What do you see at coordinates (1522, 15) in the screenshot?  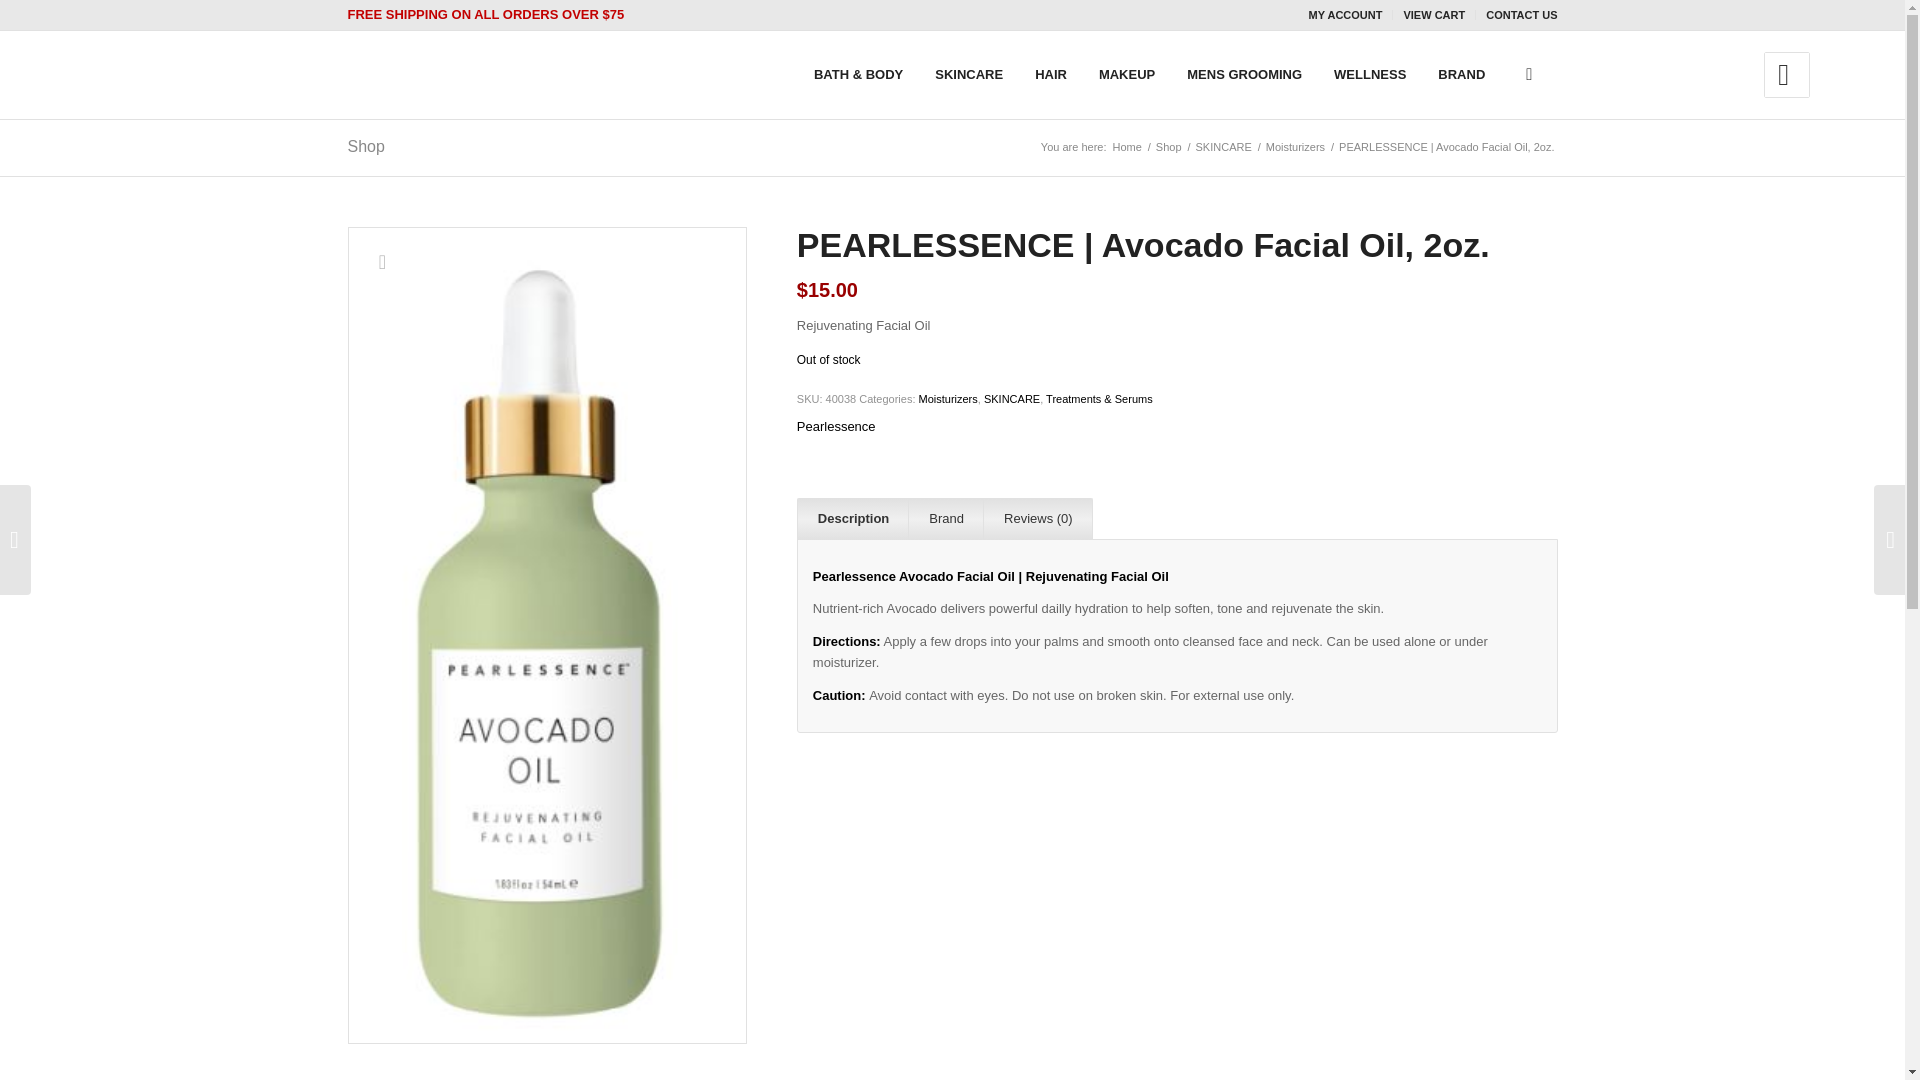 I see `CONTACT US` at bounding box center [1522, 15].